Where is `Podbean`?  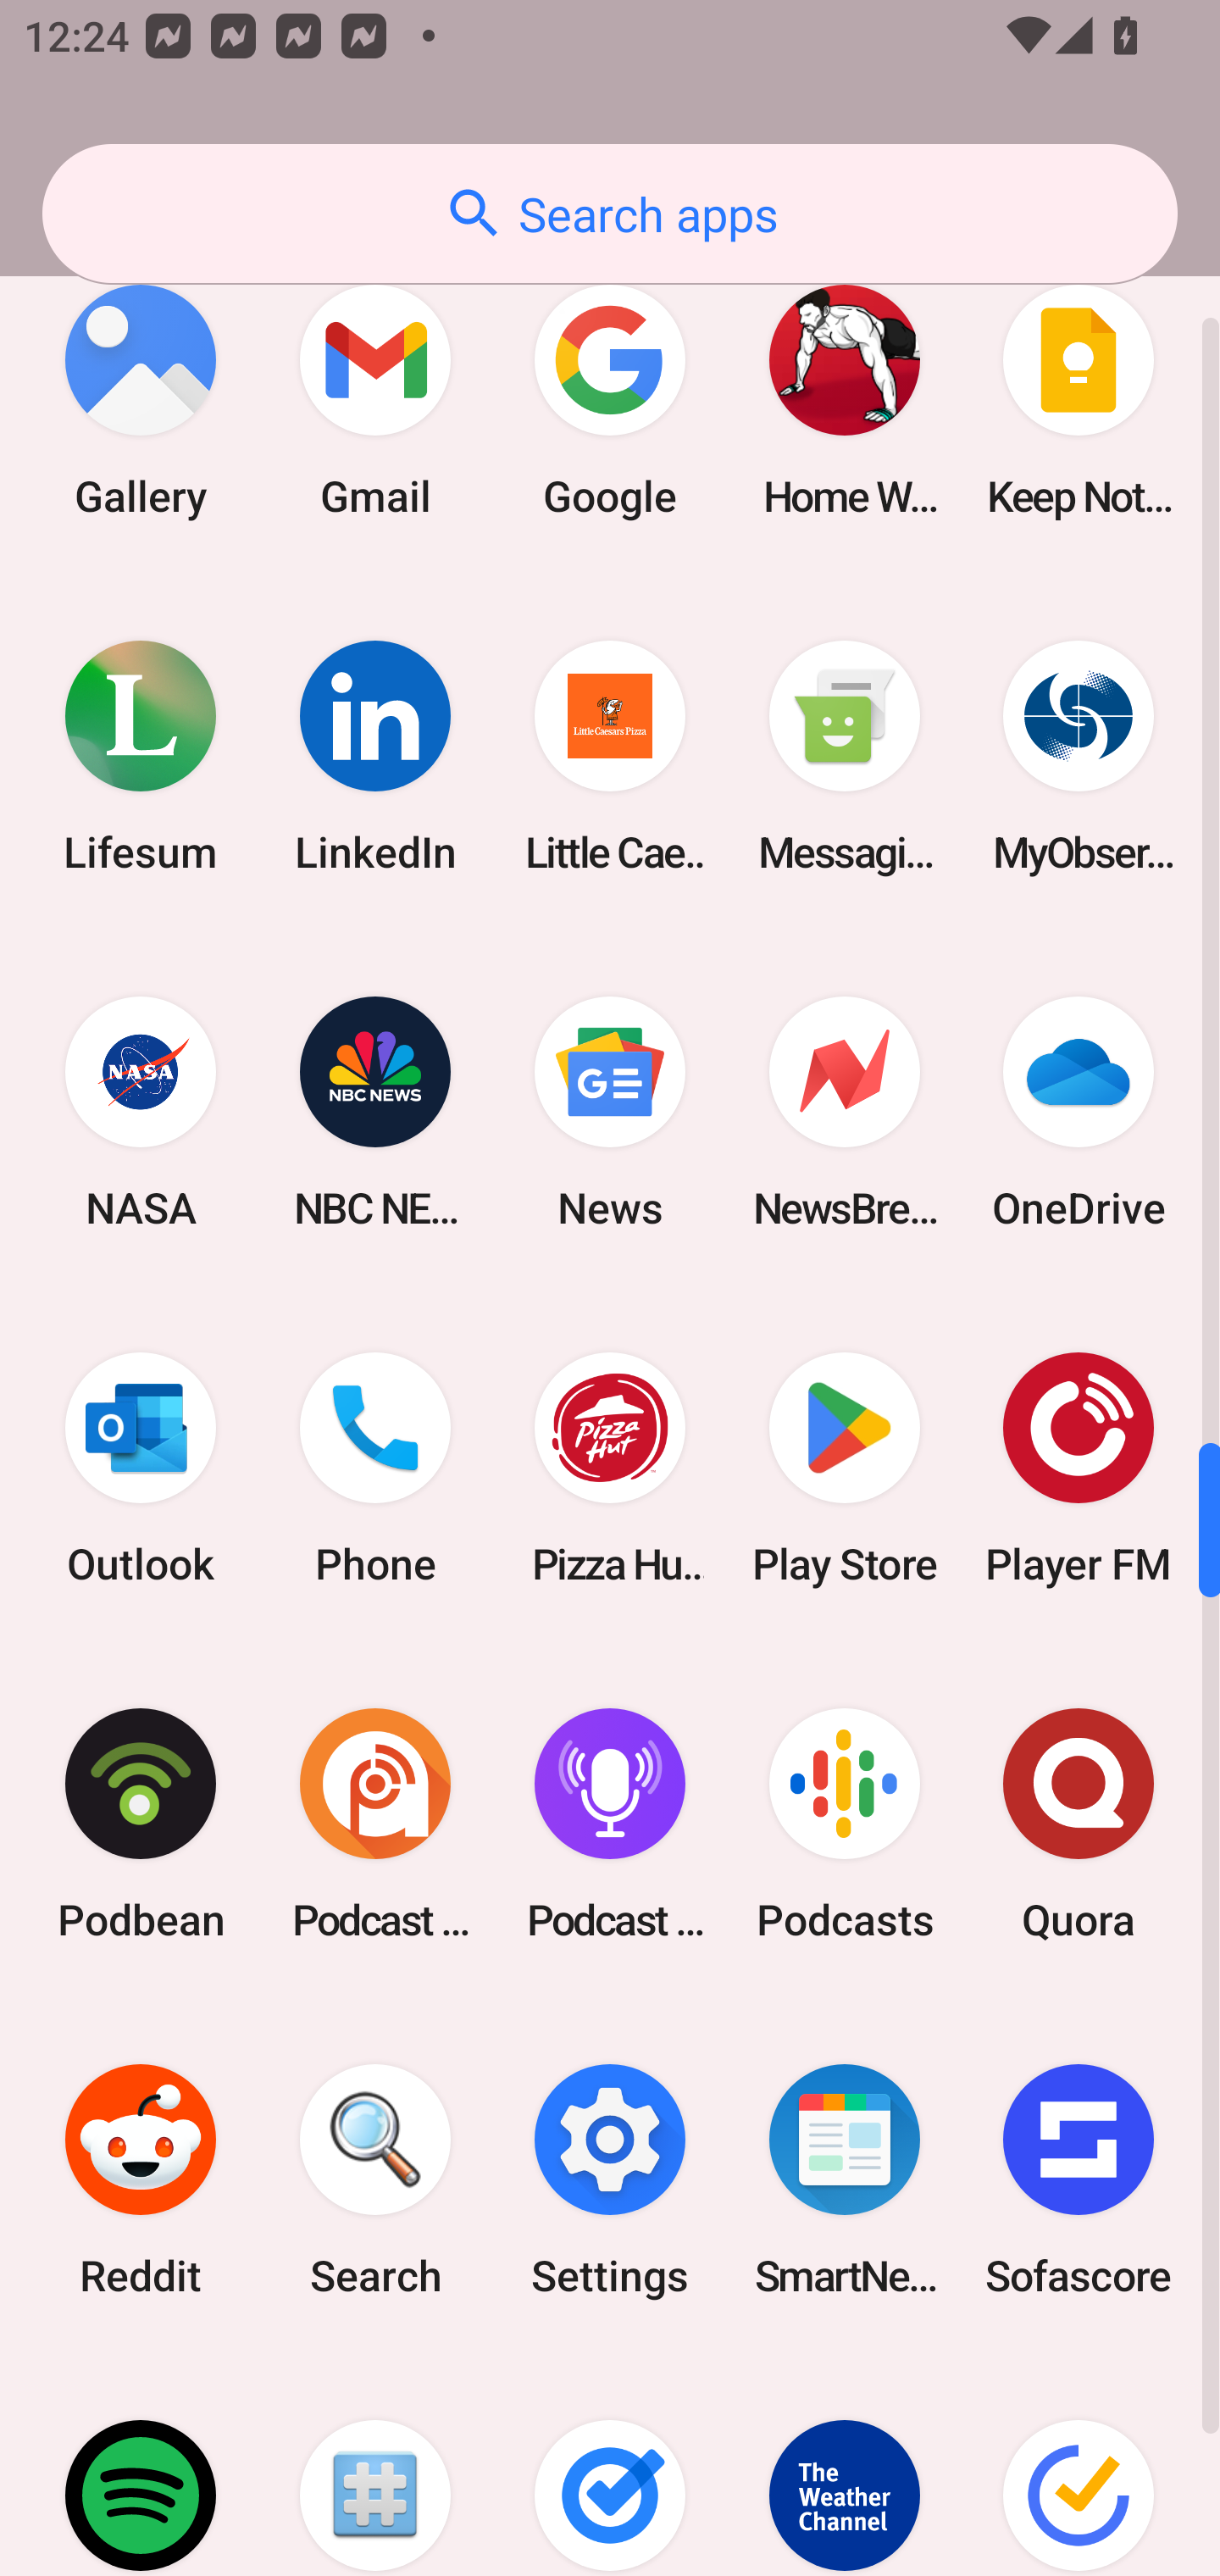 Podbean is located at coordinates (141, 1824).